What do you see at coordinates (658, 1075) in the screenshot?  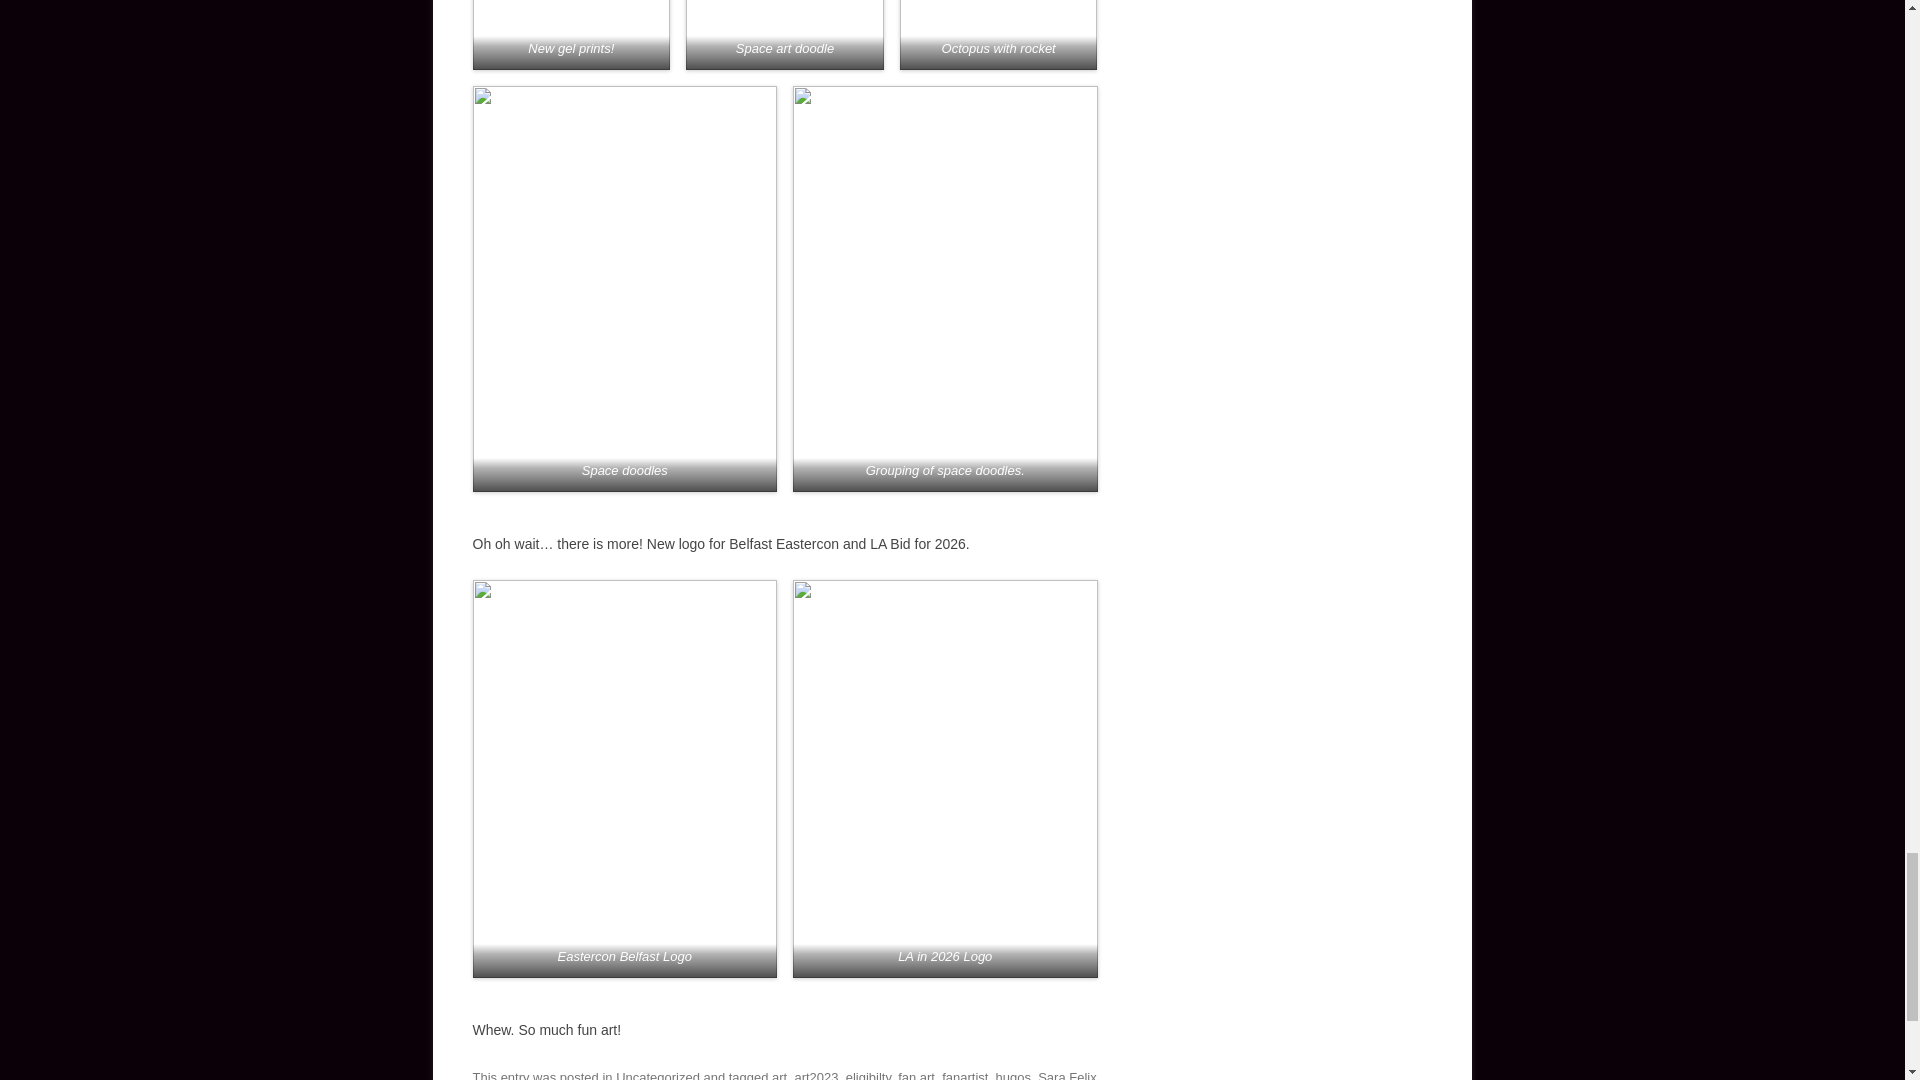 I see `Uncategorized` at bounding box center [658, 1075].